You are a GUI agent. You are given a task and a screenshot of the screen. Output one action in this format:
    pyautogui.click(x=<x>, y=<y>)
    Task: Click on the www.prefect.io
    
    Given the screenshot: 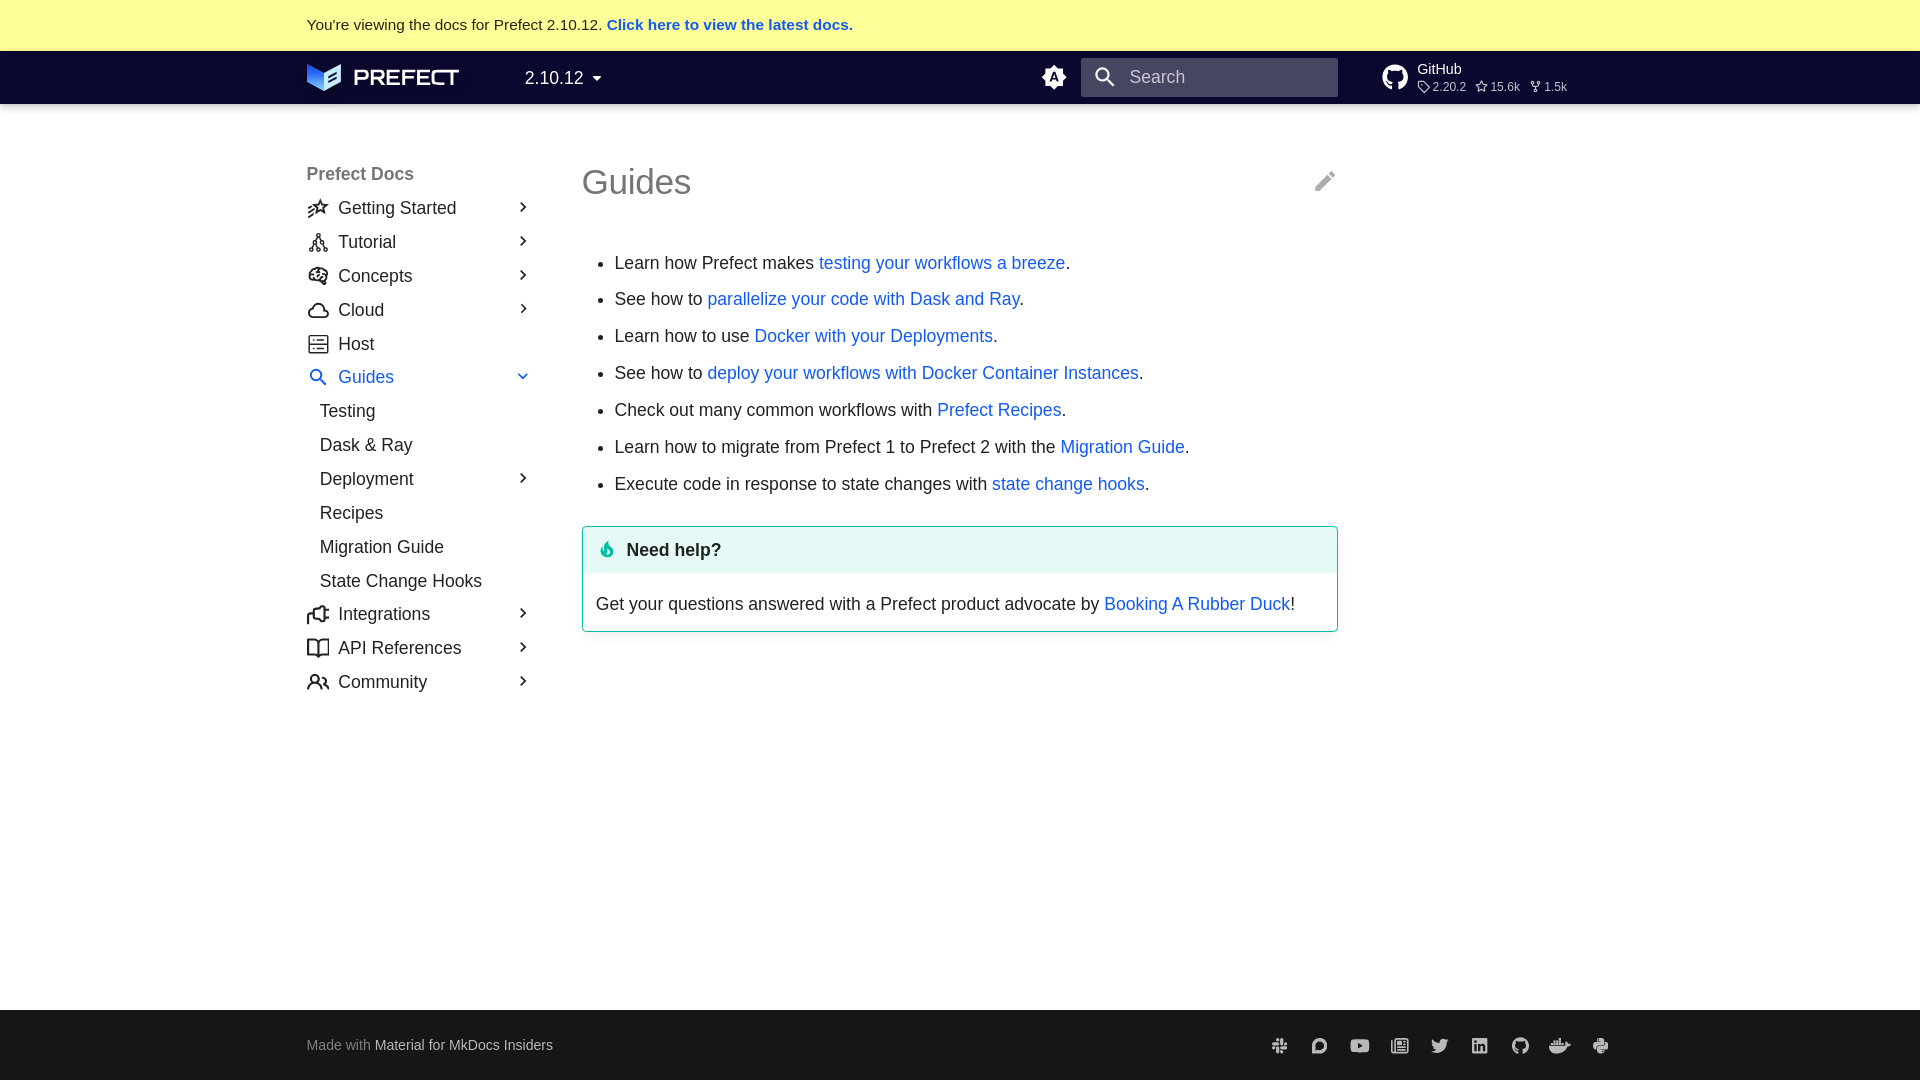 What is the action you would take?
    pyautogui.click(x=1279, y=1044)
    